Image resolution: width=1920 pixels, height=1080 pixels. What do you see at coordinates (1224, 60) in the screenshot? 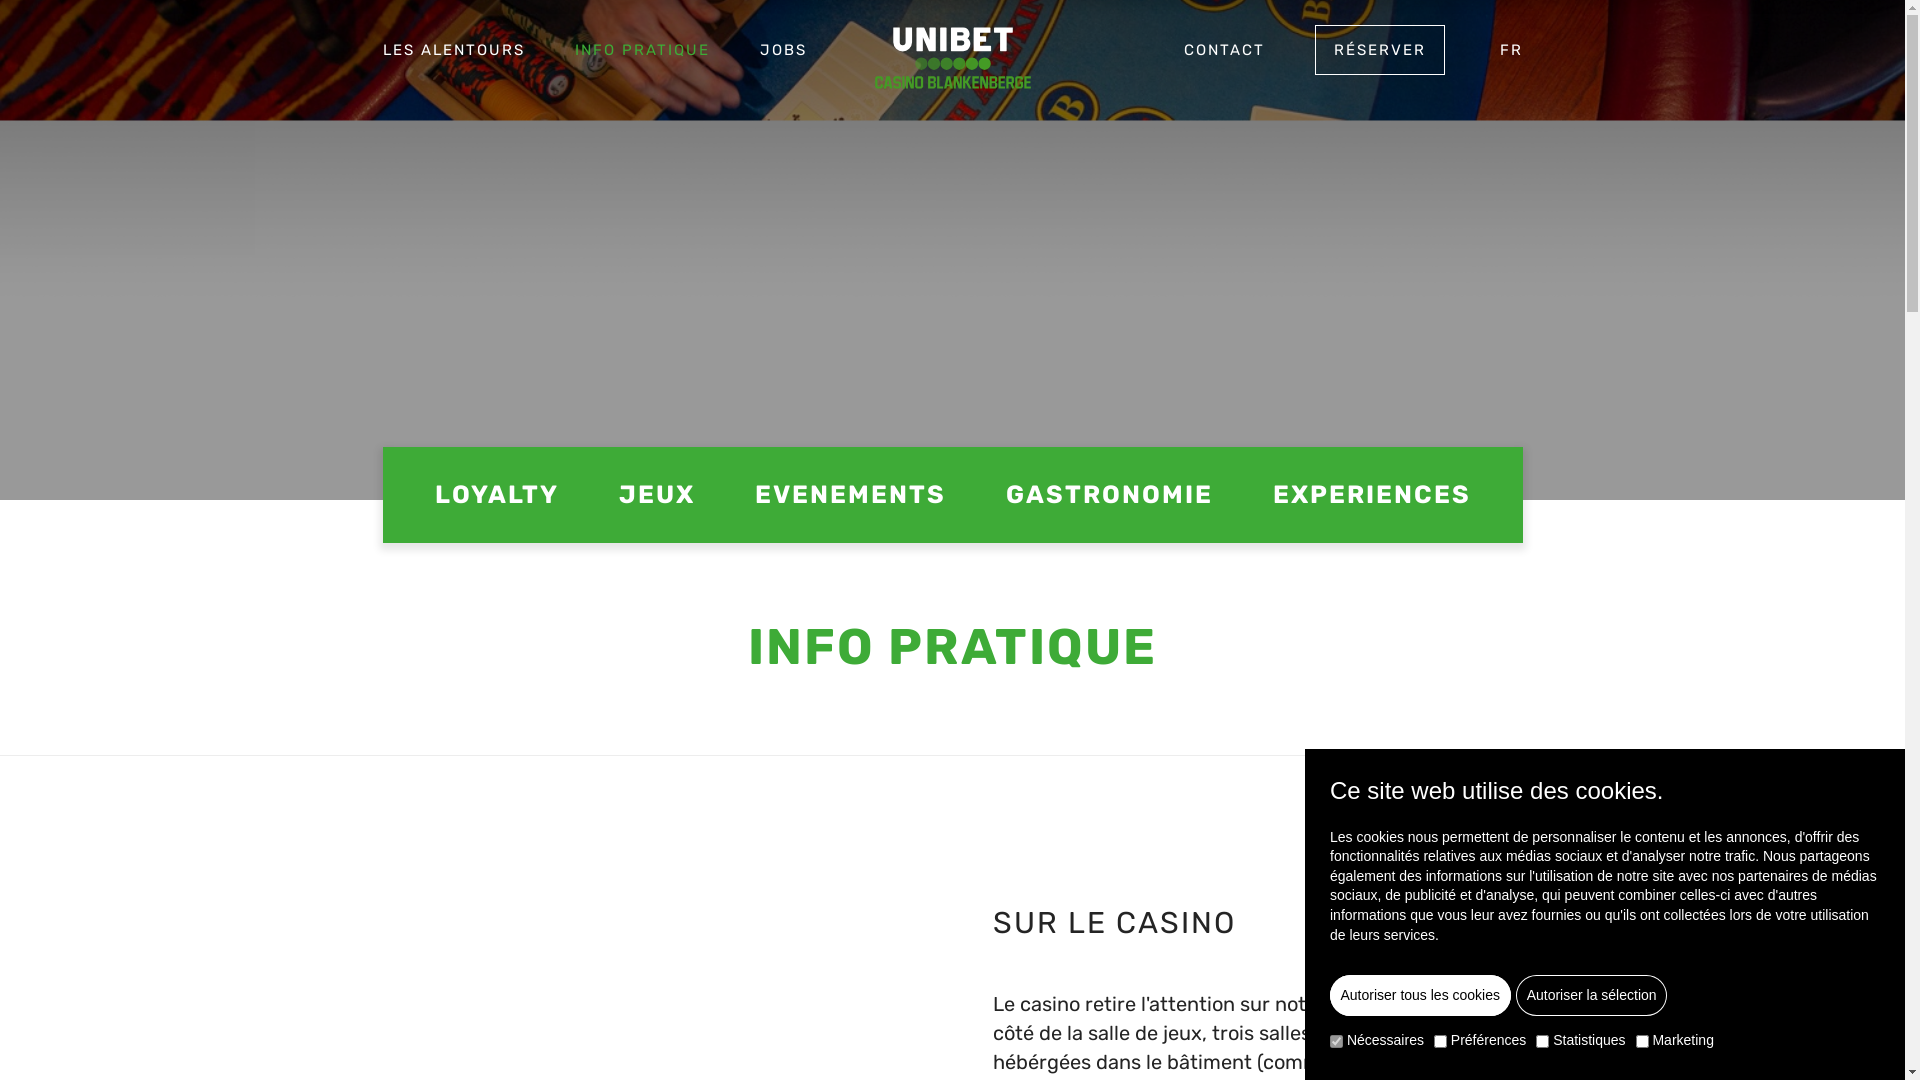
I see `CONTACT` at bounding box center [1224, 60].